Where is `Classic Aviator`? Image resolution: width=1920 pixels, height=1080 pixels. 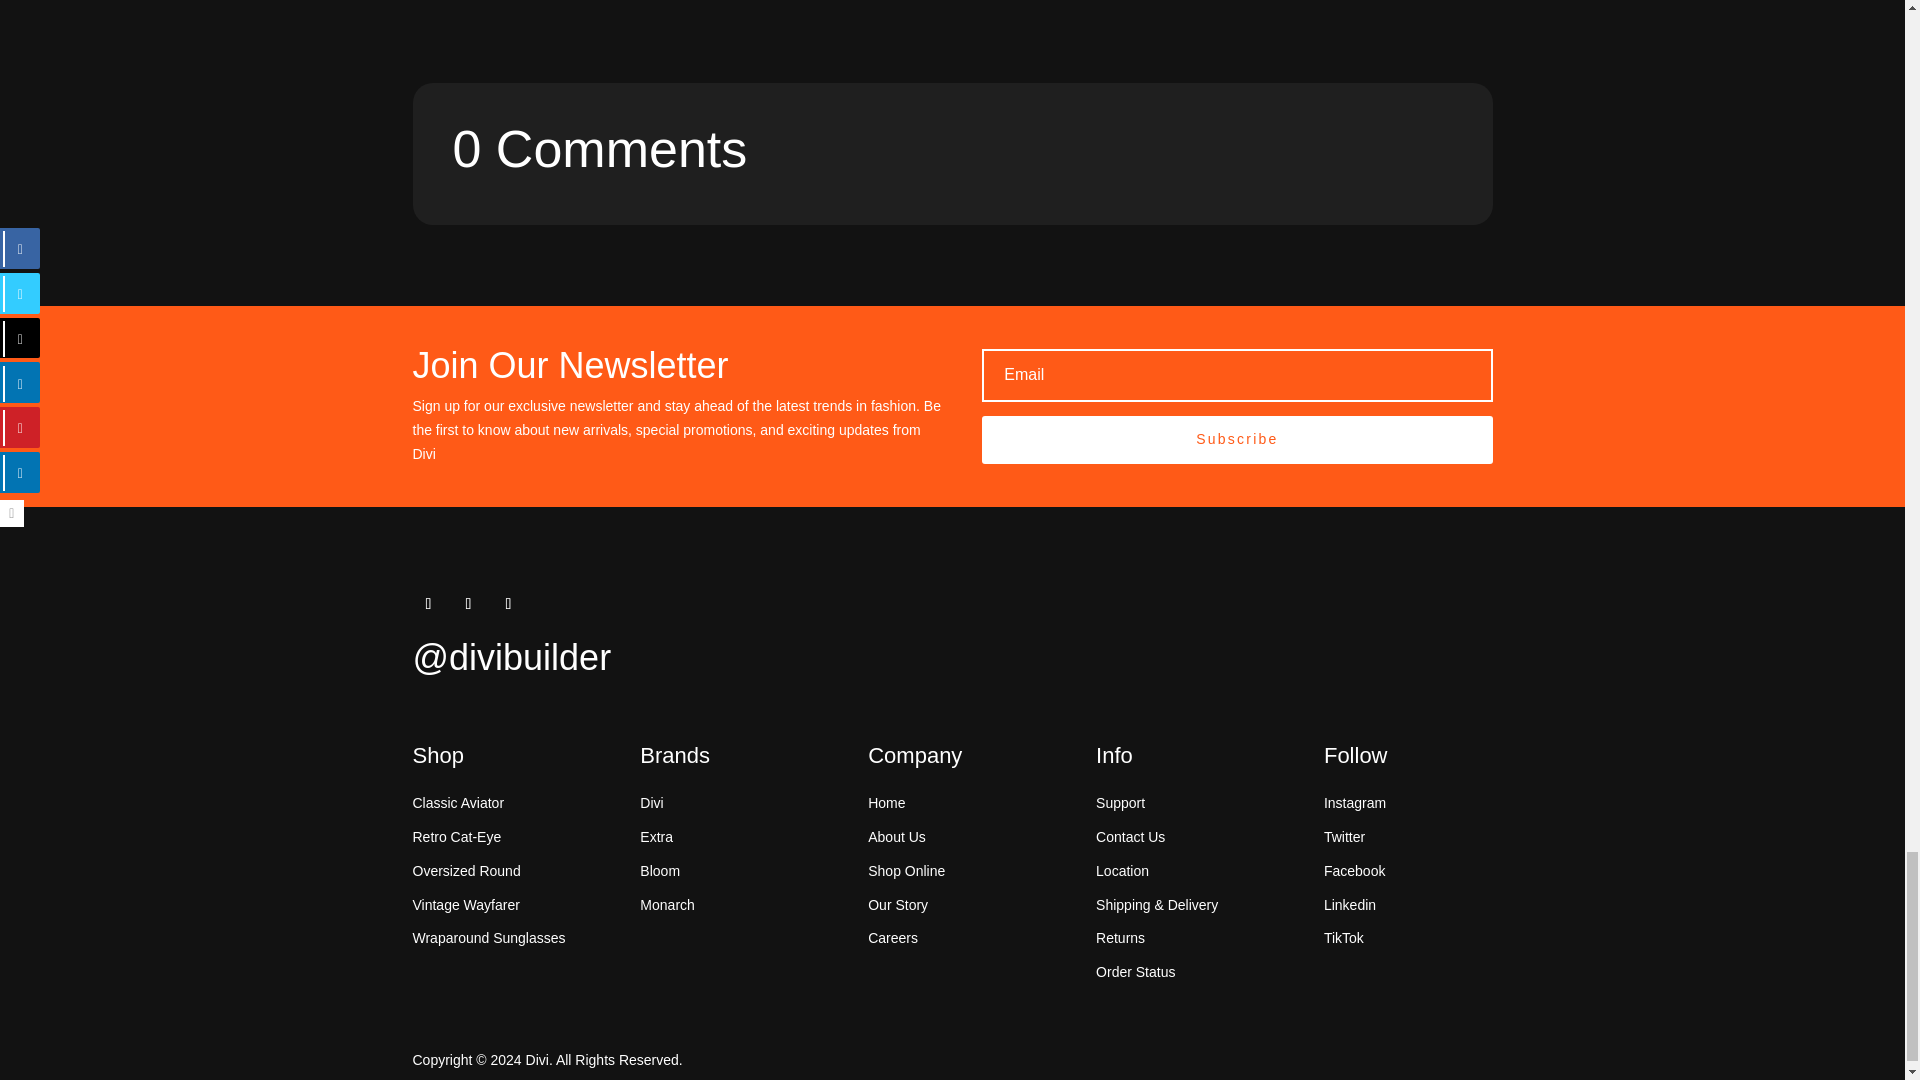
Classic Aviator is located at coordinates (458, 802).